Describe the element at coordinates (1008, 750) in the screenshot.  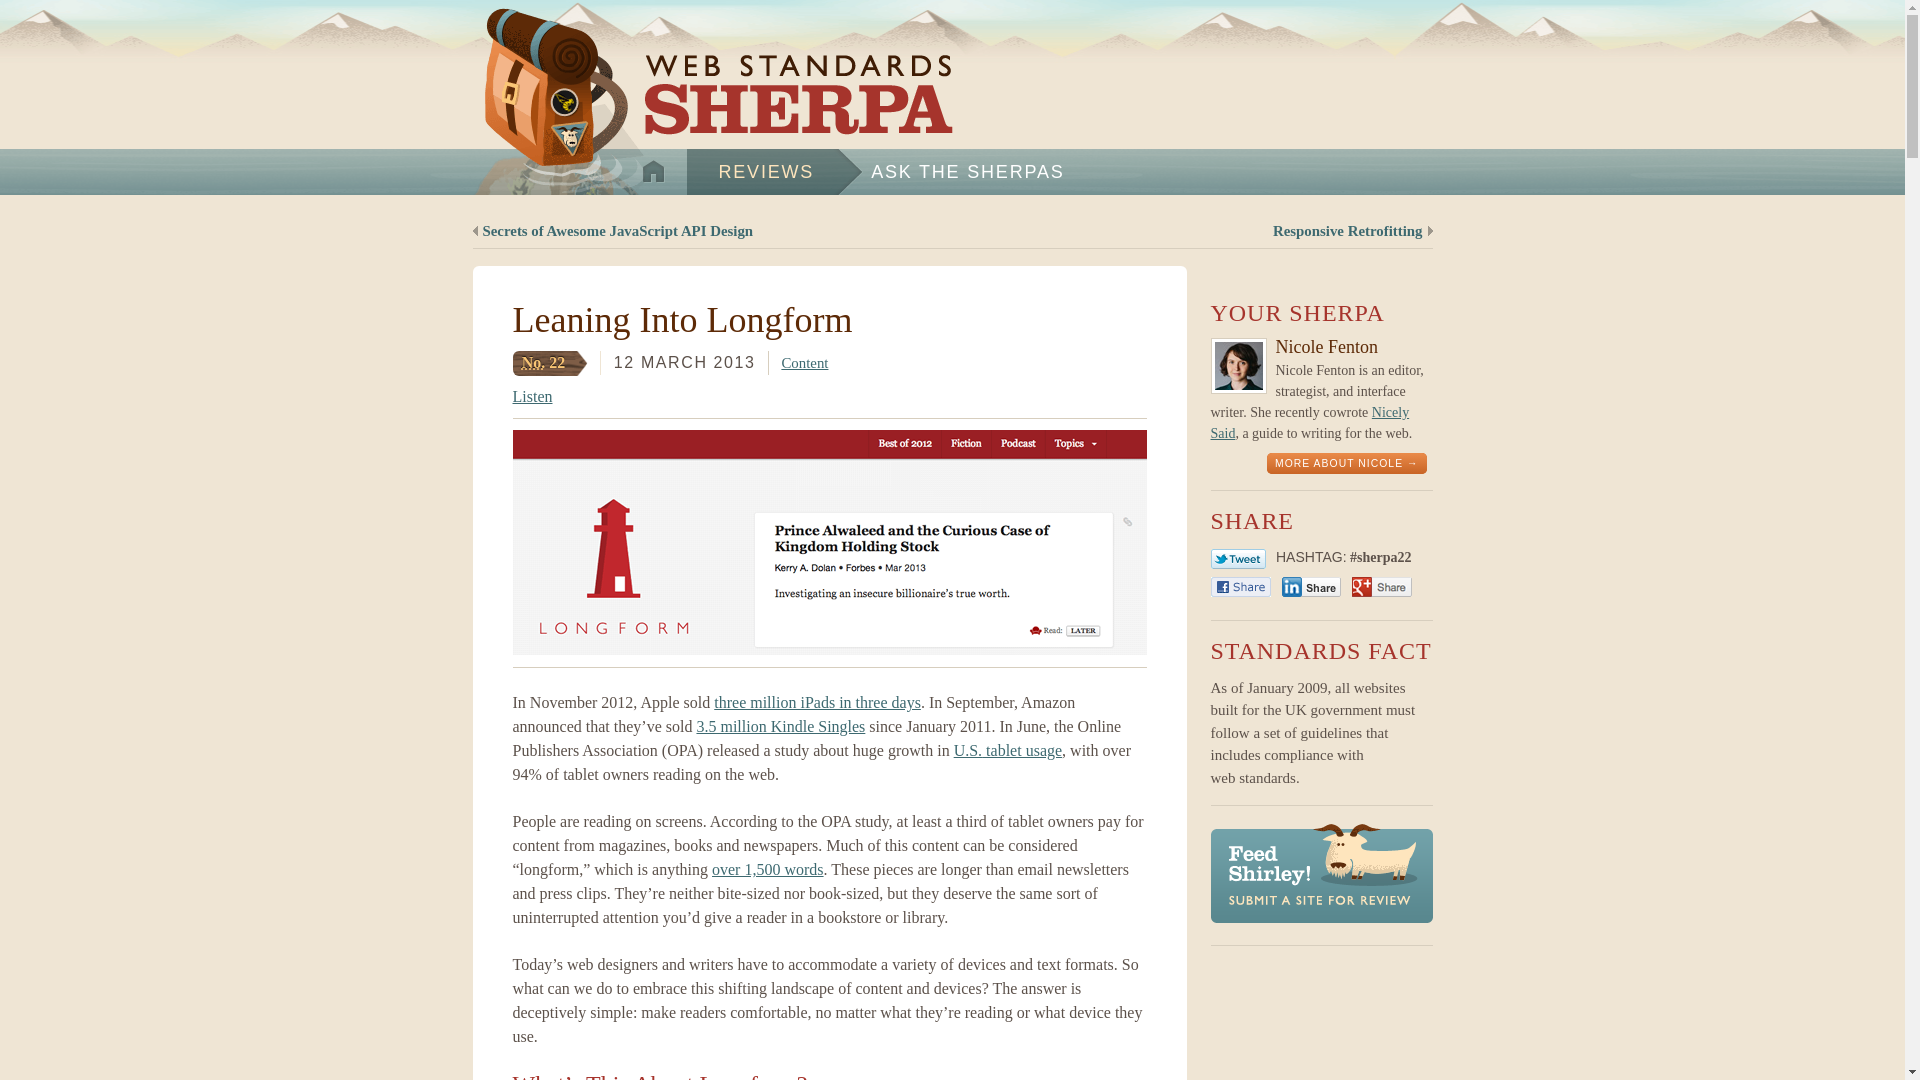
I see `U.S. tablet usage` at that location.